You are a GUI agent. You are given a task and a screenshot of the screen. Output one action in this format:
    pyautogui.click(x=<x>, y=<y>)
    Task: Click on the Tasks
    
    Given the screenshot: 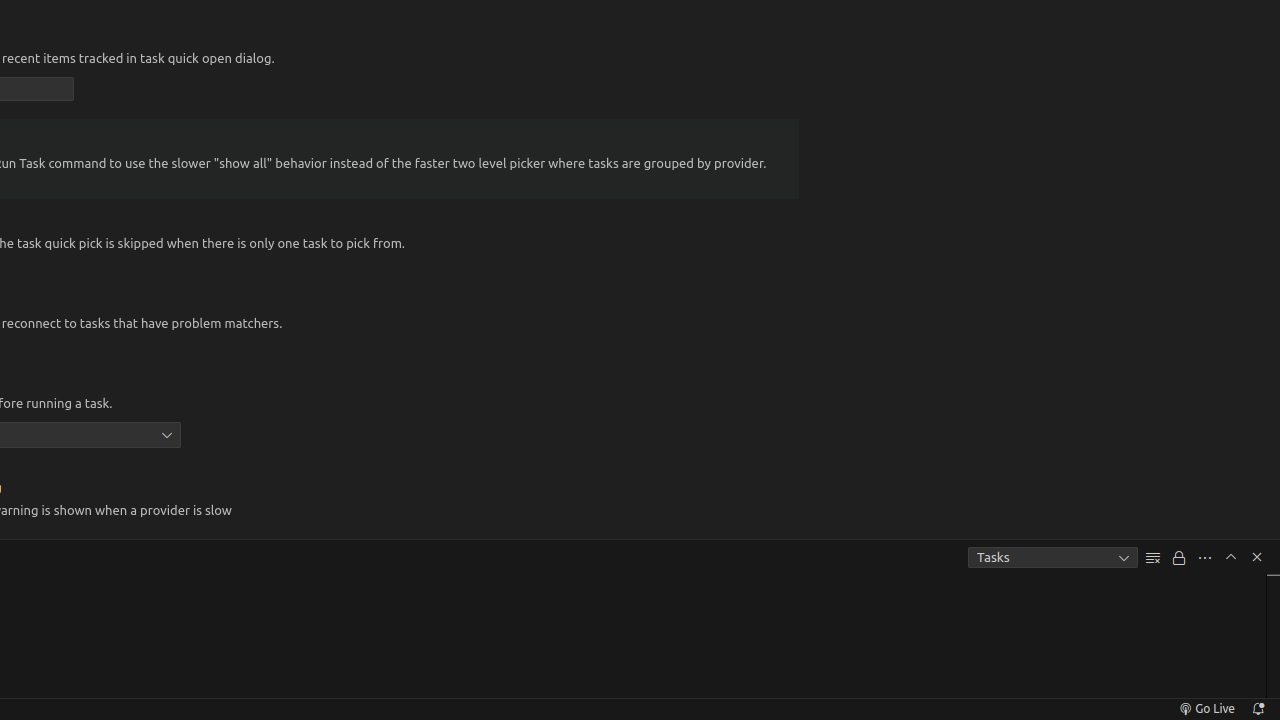 What is the action you would take?
    pyautogui.click(x=1053, y=558)
    